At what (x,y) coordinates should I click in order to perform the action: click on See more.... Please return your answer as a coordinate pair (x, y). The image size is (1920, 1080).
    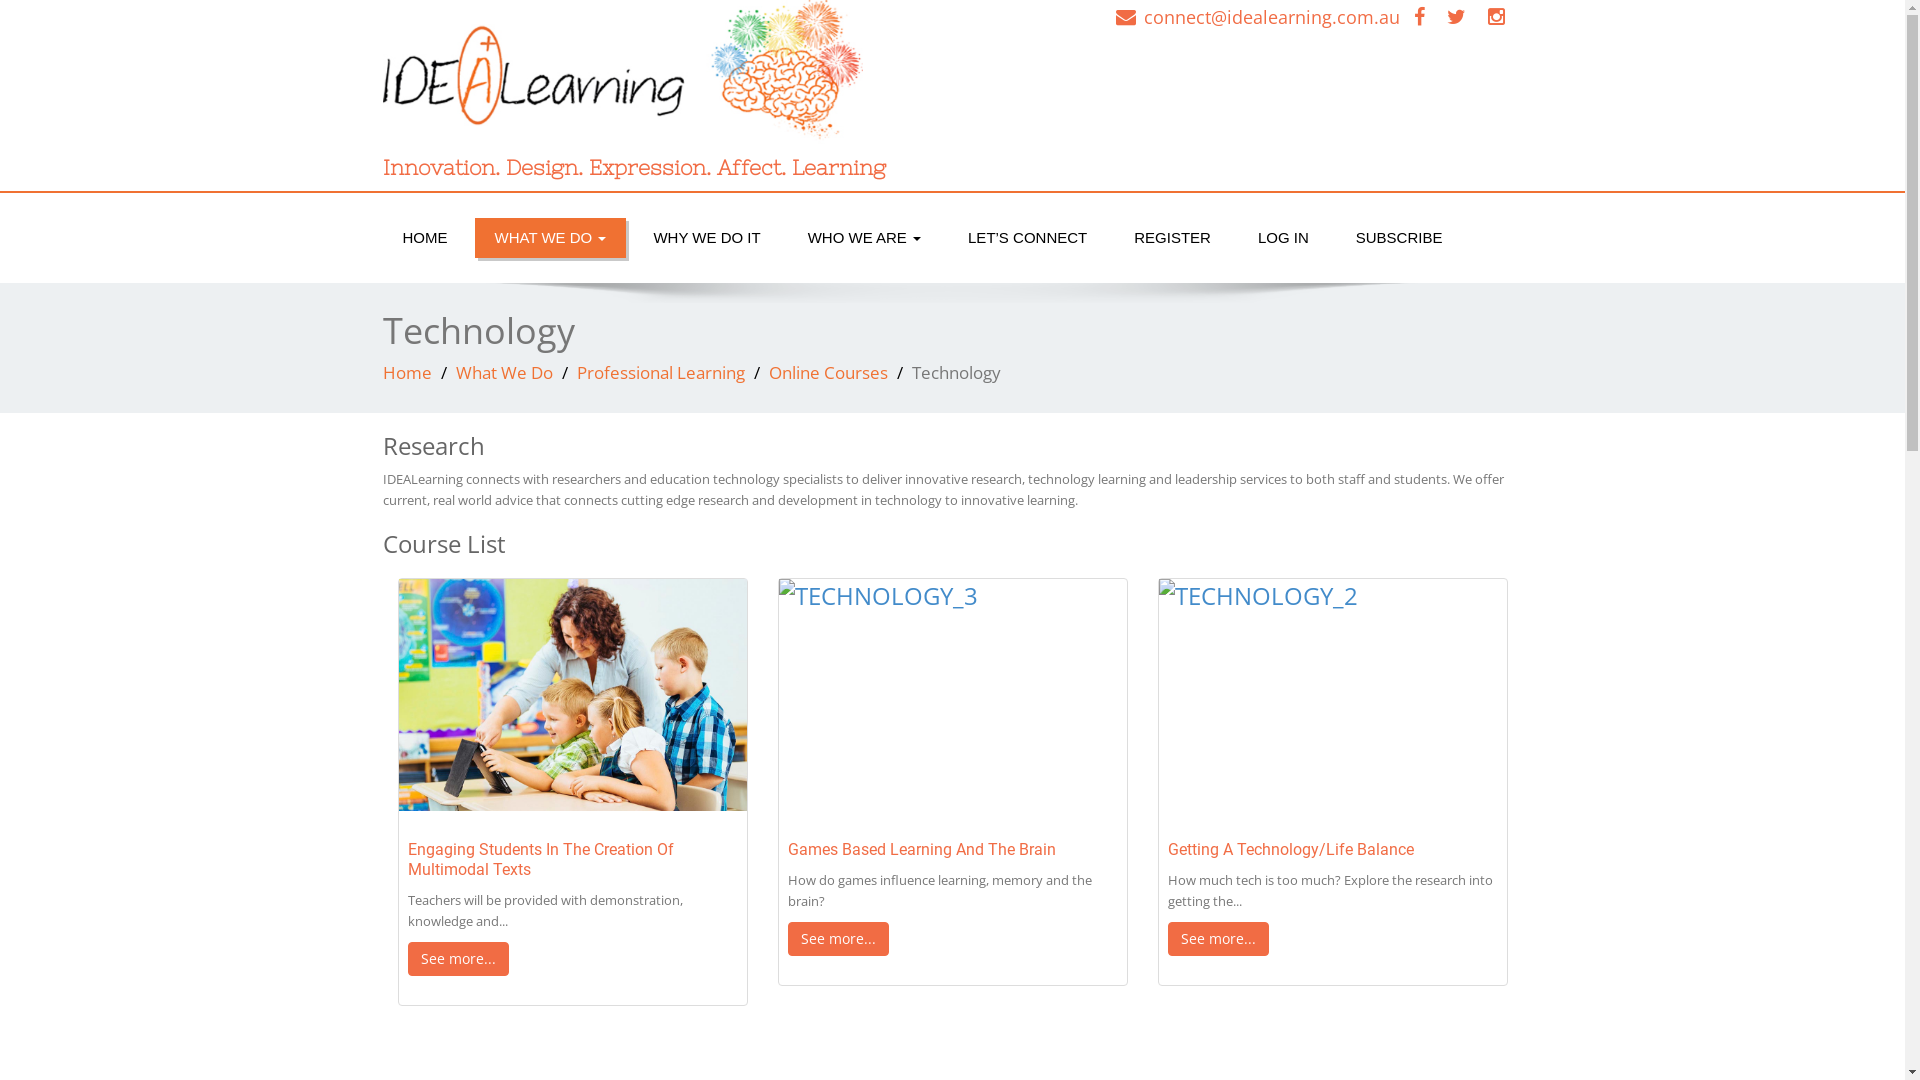
    Looking at the image, I should click on (838, 939).